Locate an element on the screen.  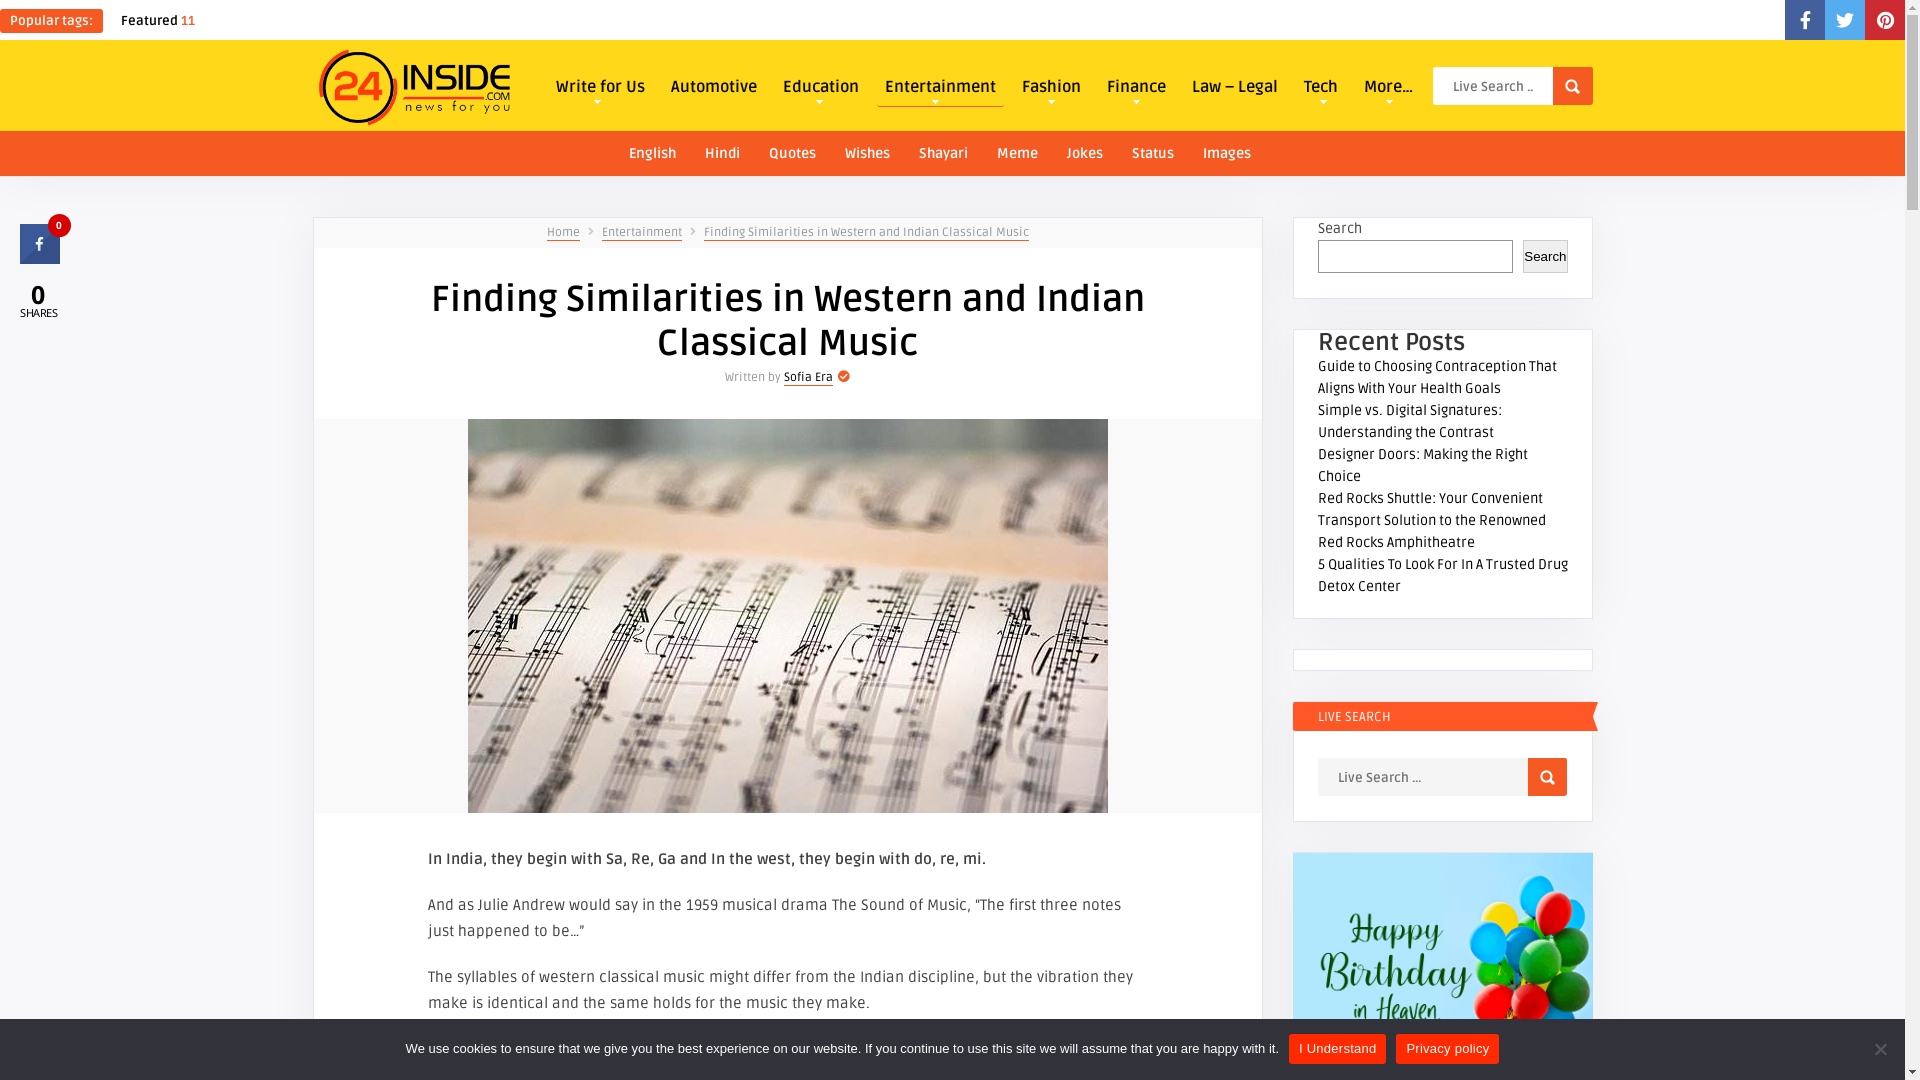
No is located at coordinates (1880, 1049).